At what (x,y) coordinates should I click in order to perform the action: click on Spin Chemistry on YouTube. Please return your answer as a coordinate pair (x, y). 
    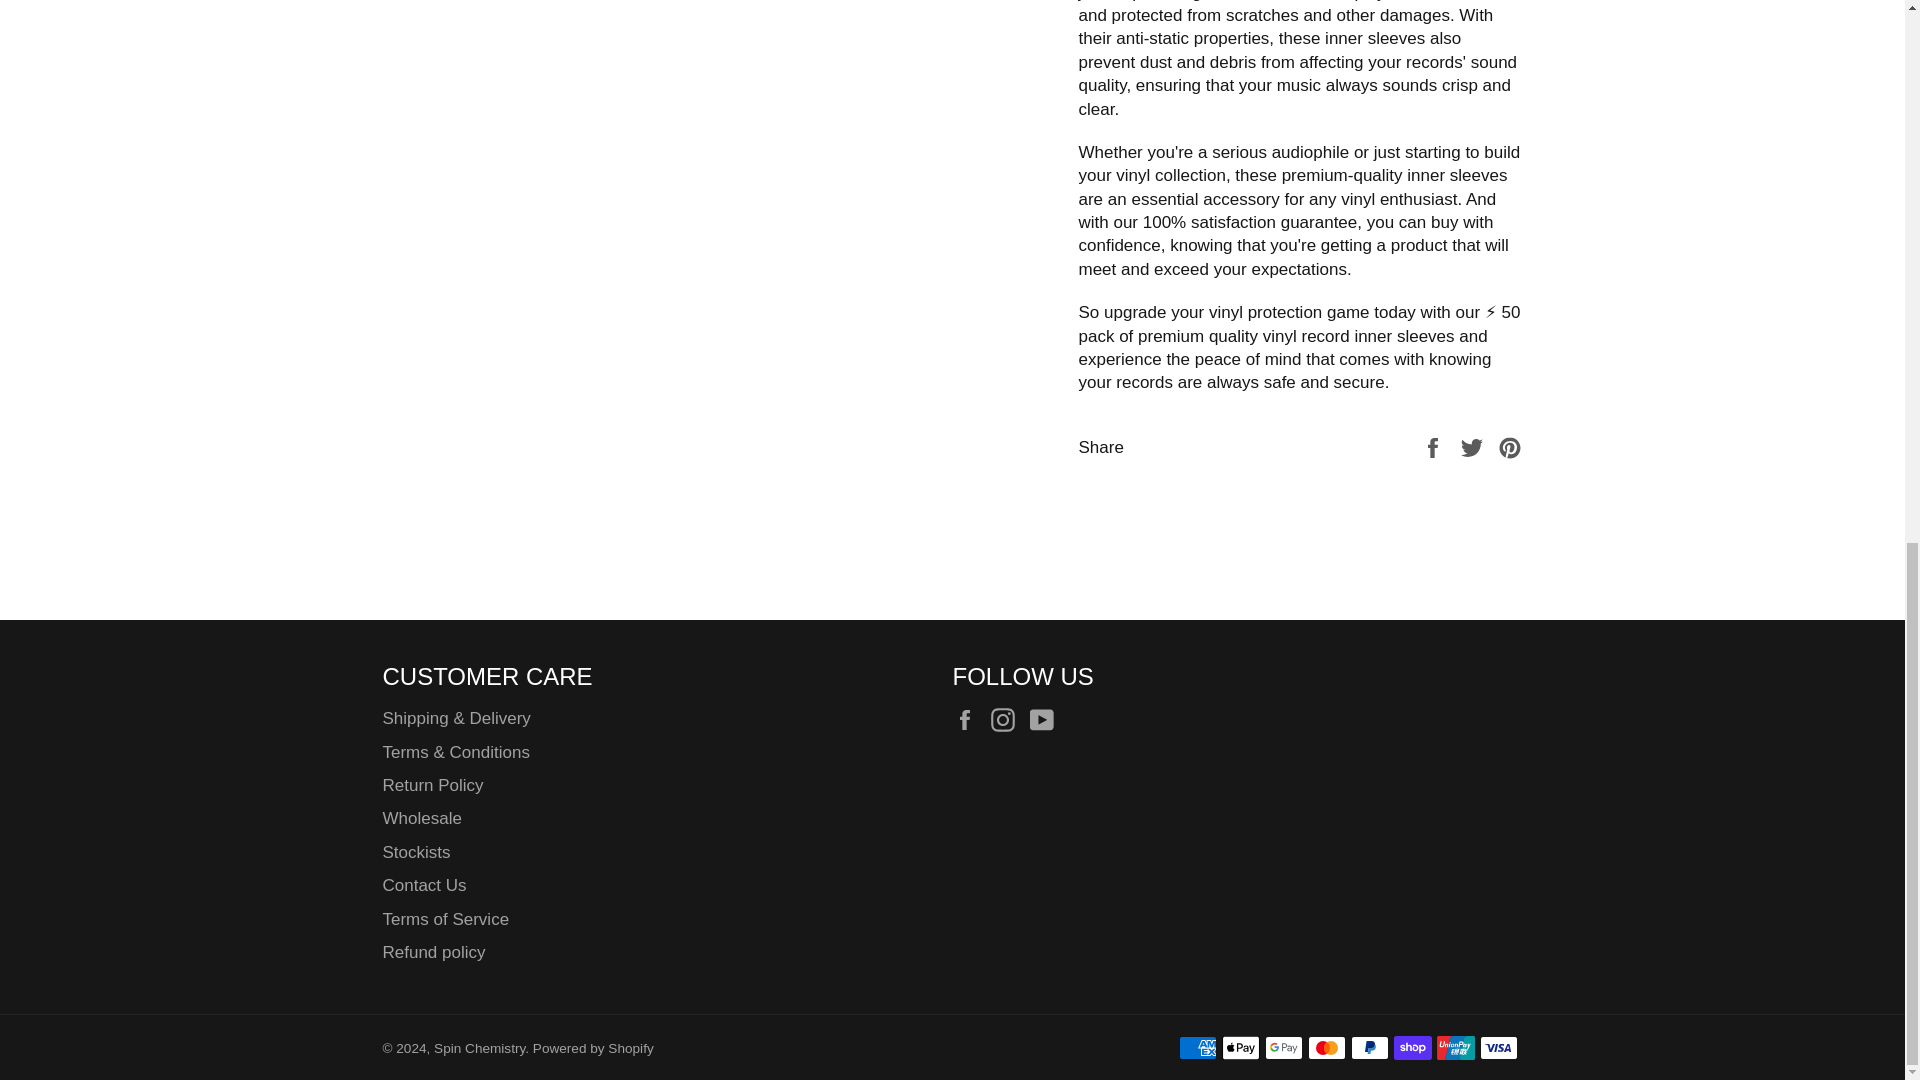
    Looking at the image, I should click on (1046, 720).